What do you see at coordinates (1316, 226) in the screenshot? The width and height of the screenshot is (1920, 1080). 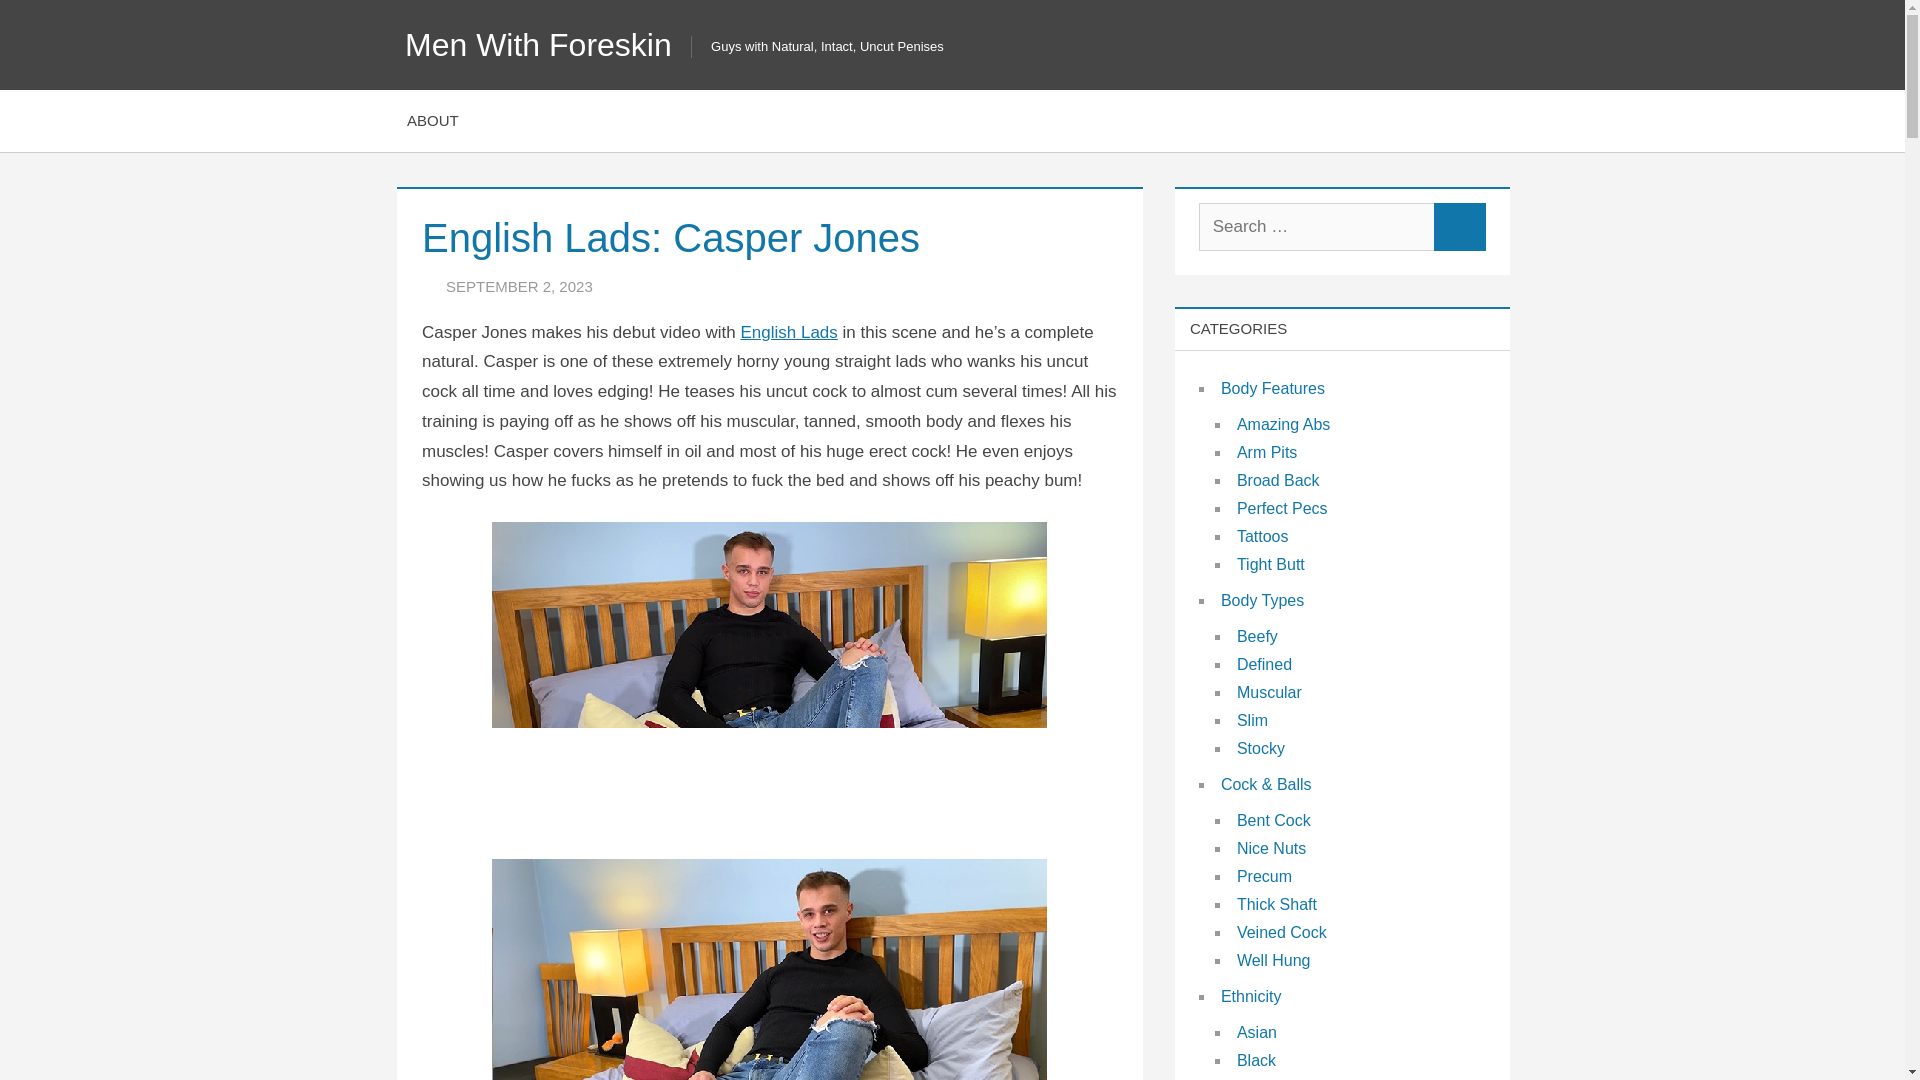 I see `Search for:` at bounding box center [1316, 226].